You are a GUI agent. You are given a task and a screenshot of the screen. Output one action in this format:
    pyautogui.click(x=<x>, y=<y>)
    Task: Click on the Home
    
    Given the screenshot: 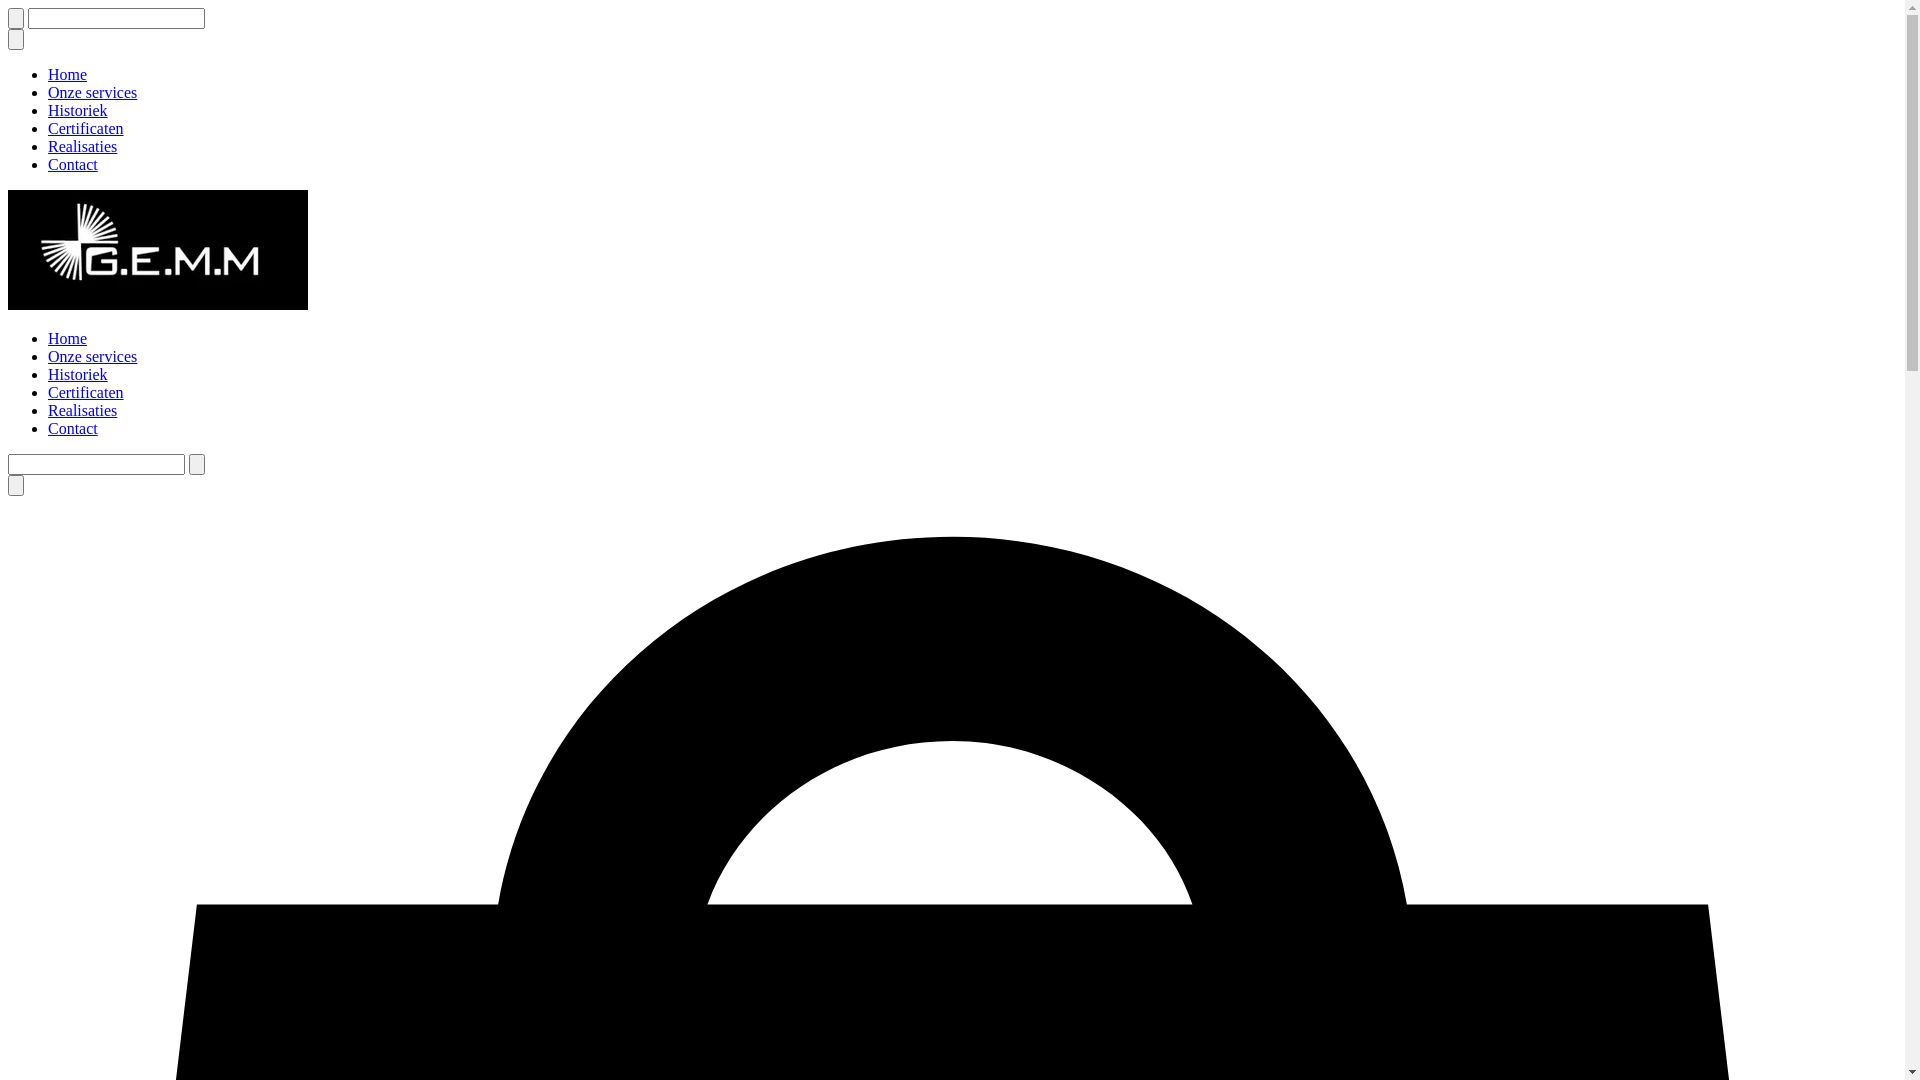 What is the action you would take?
    pyautogui.click(x=68, y=338)
    